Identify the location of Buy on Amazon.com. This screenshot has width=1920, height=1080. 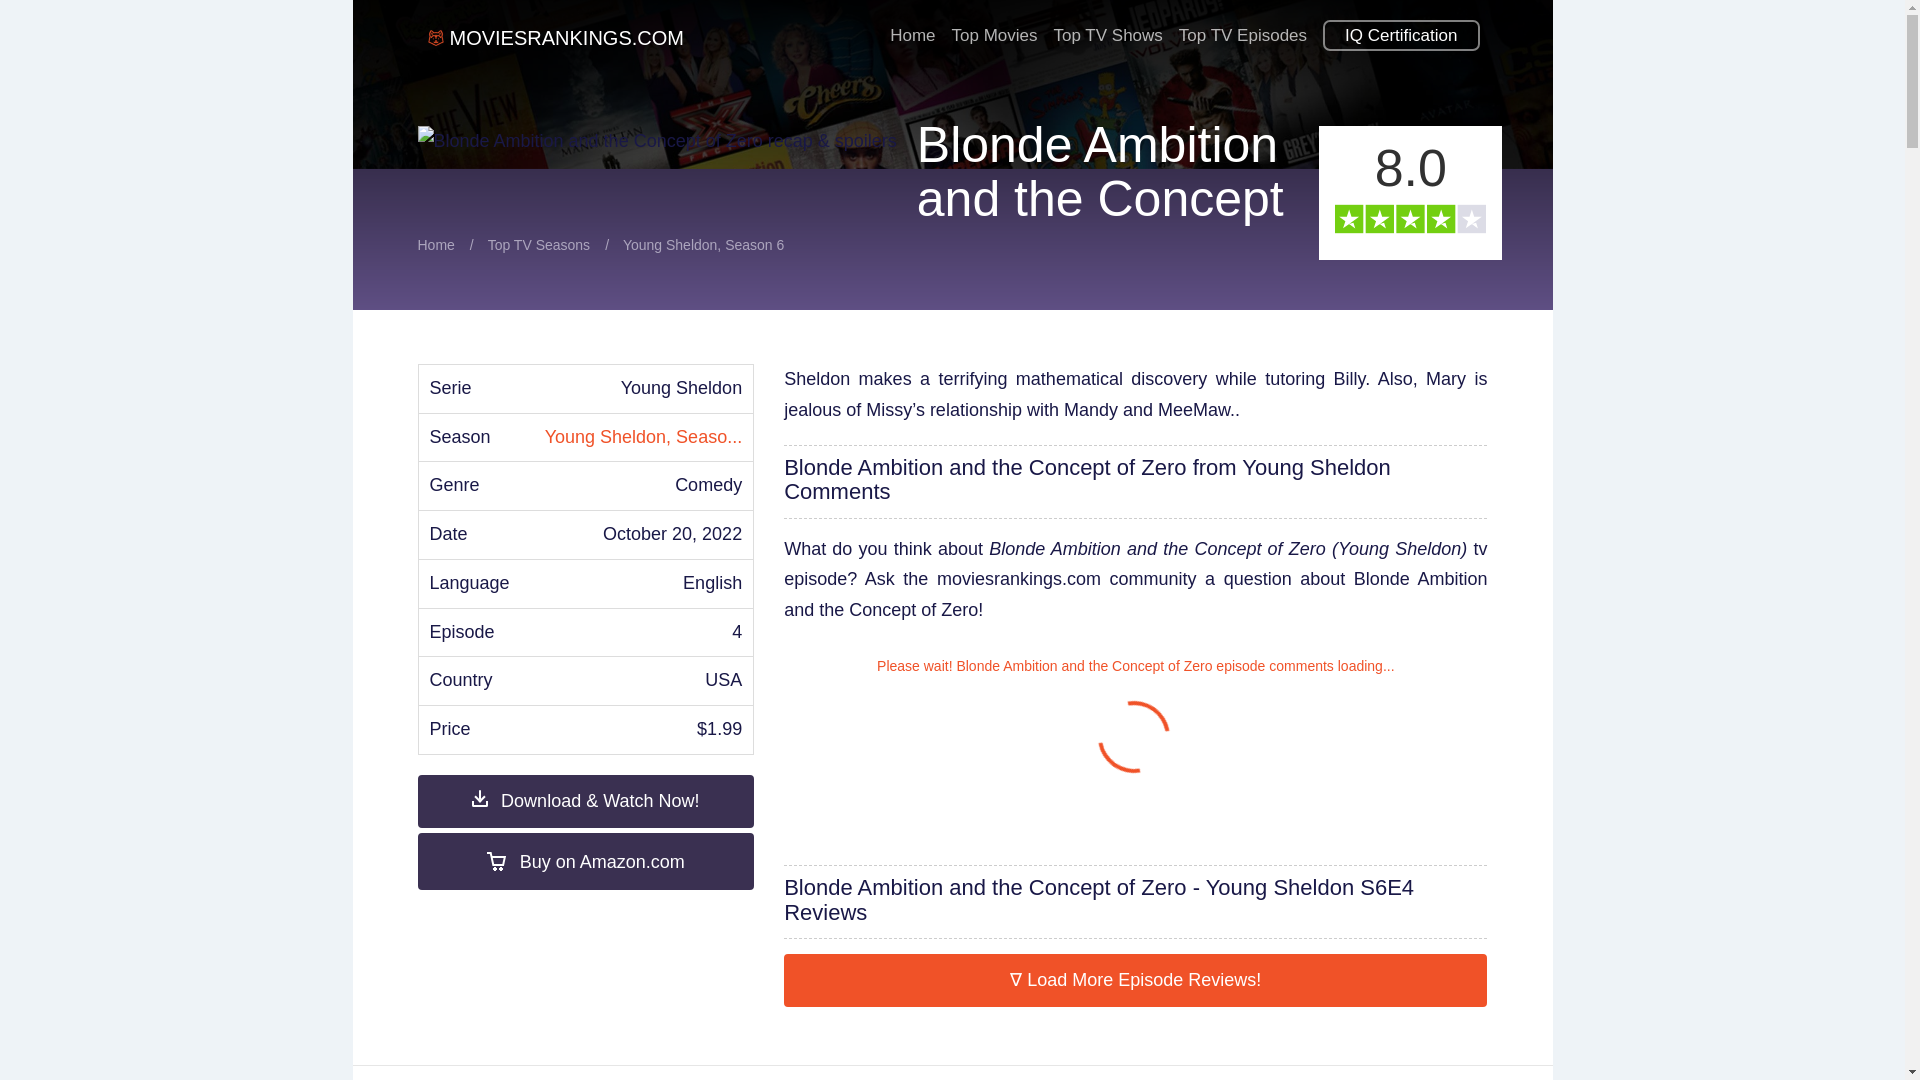
(586, 860).